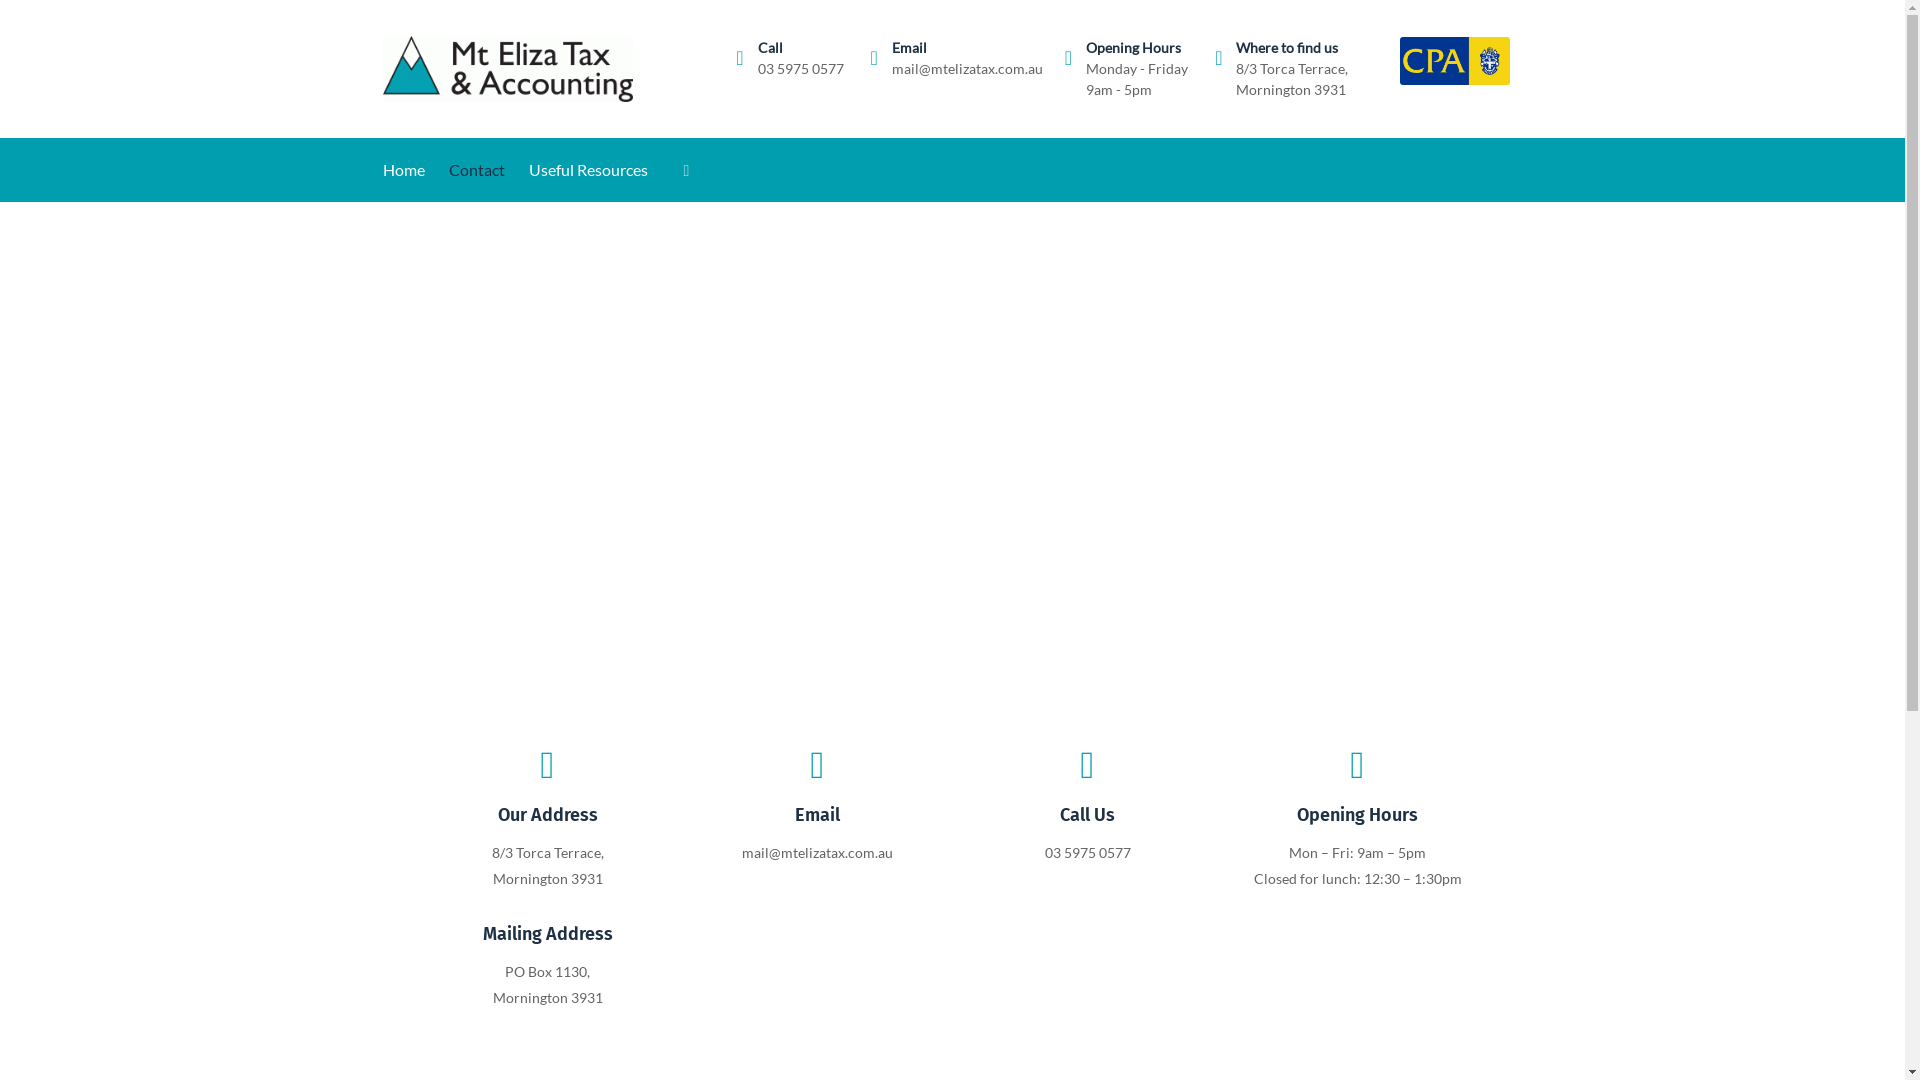 This screenshot has height=1080, width=1920. What do you see at coordinates (488, 170) in the screenshot?
I see `Contact` at bounding box center [488, 170].